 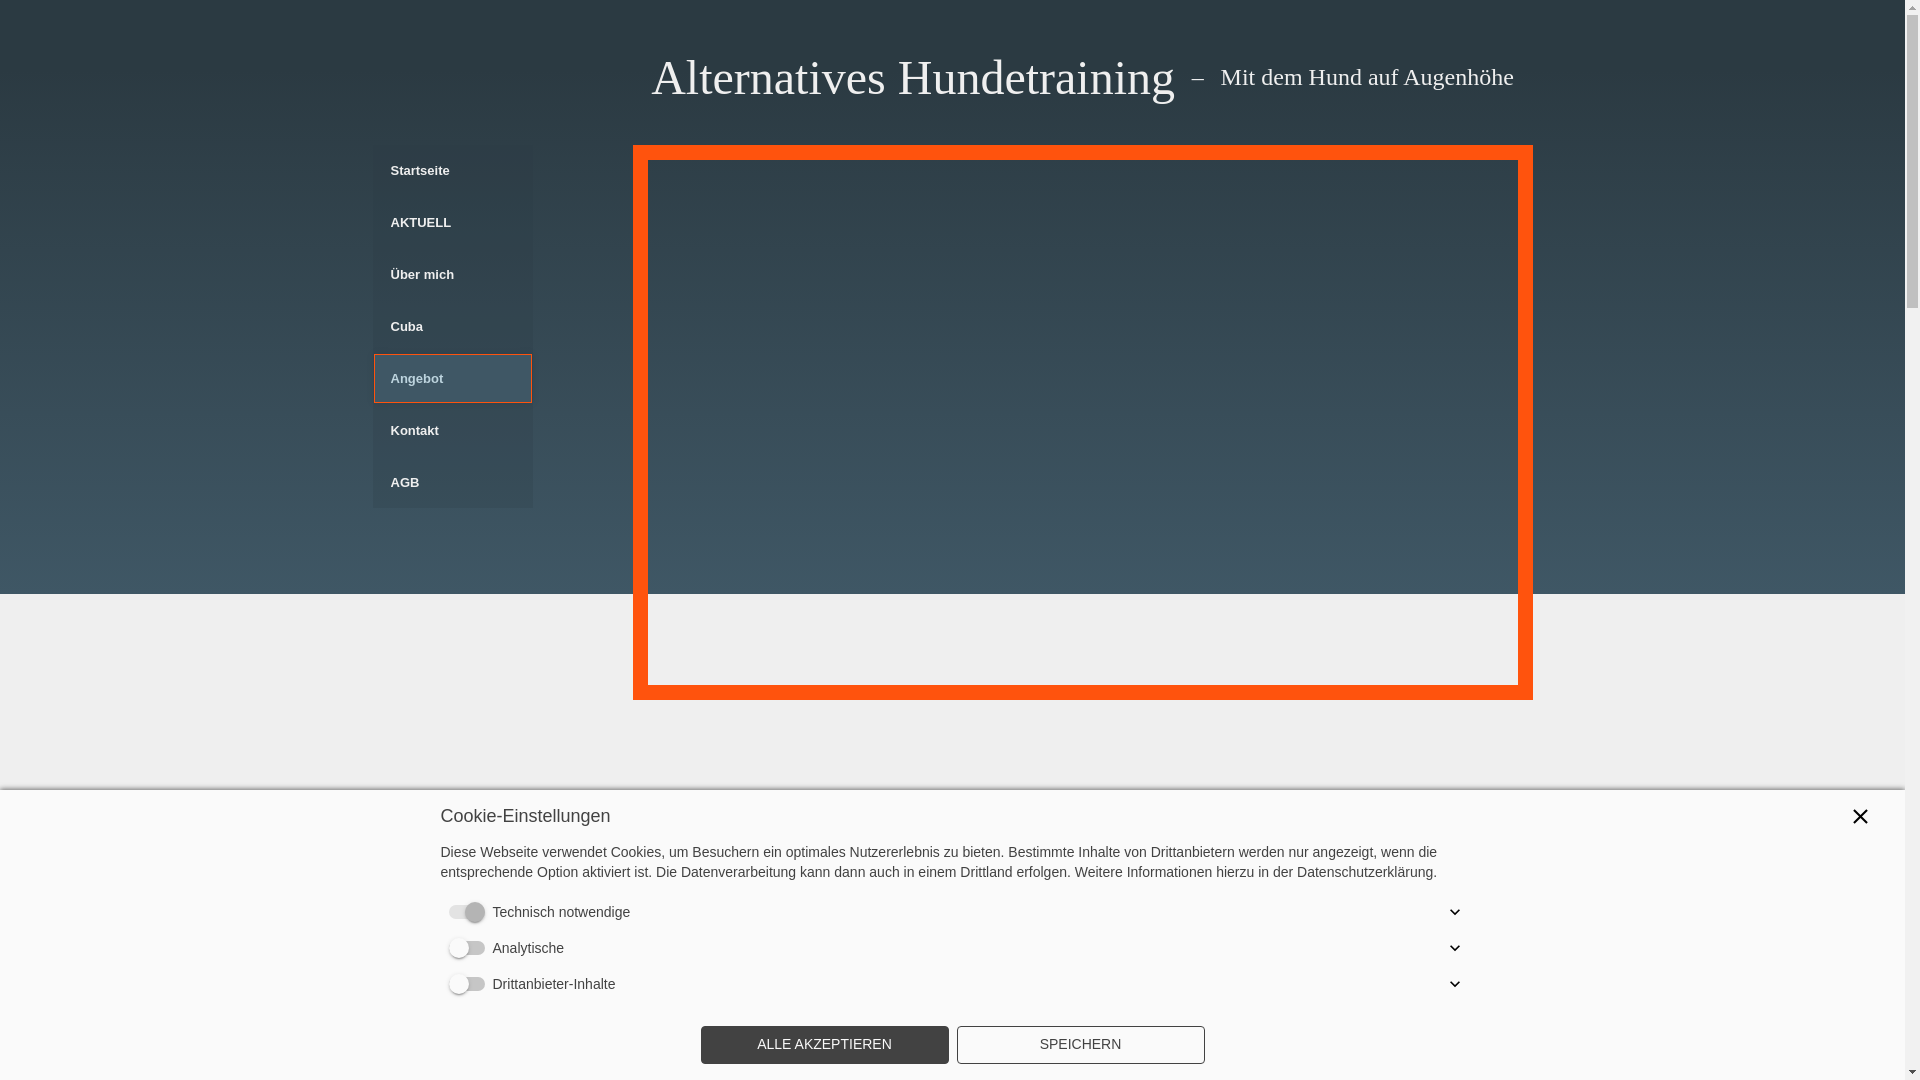 What do you see at coordinates (1442, 1026) in the screenshot?
I see `E-Mail` at bounding box center [1442, 1026].